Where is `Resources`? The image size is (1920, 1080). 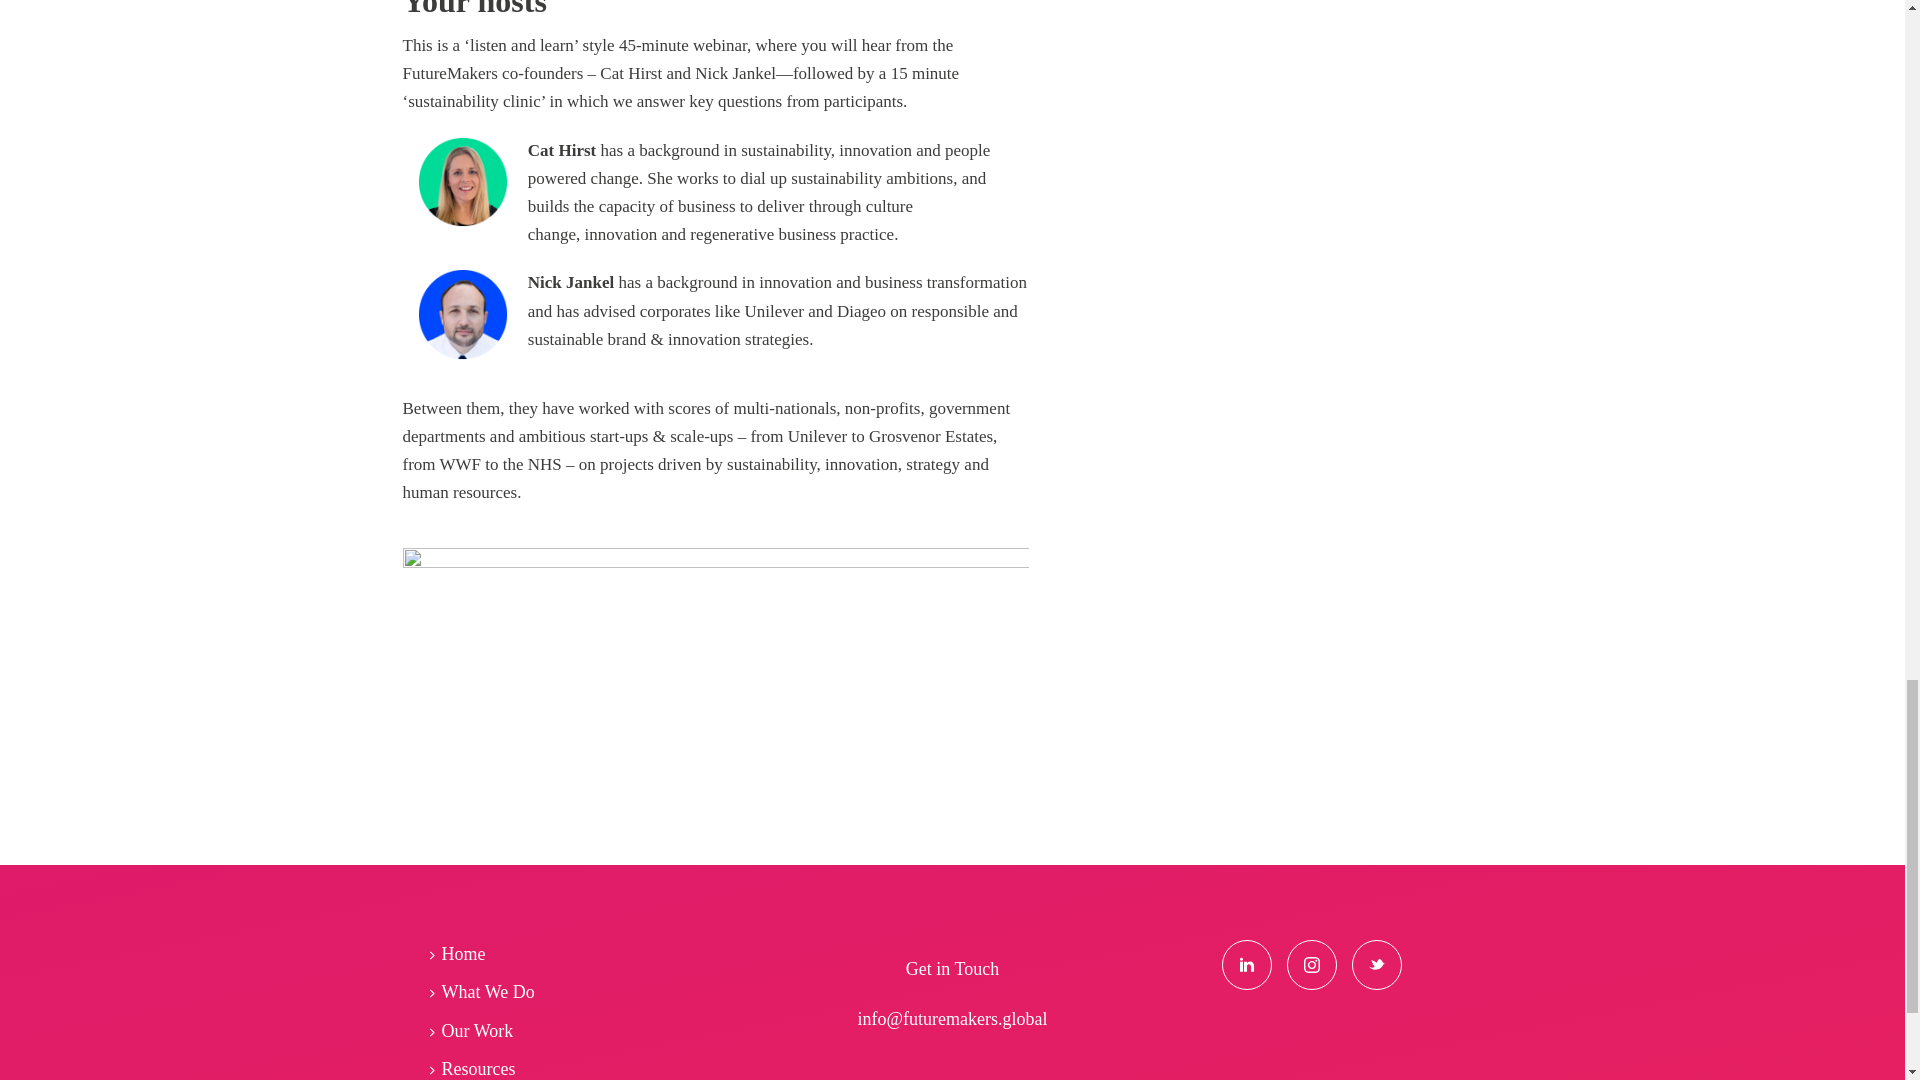 Resources is located at coordinates (476, 1064).